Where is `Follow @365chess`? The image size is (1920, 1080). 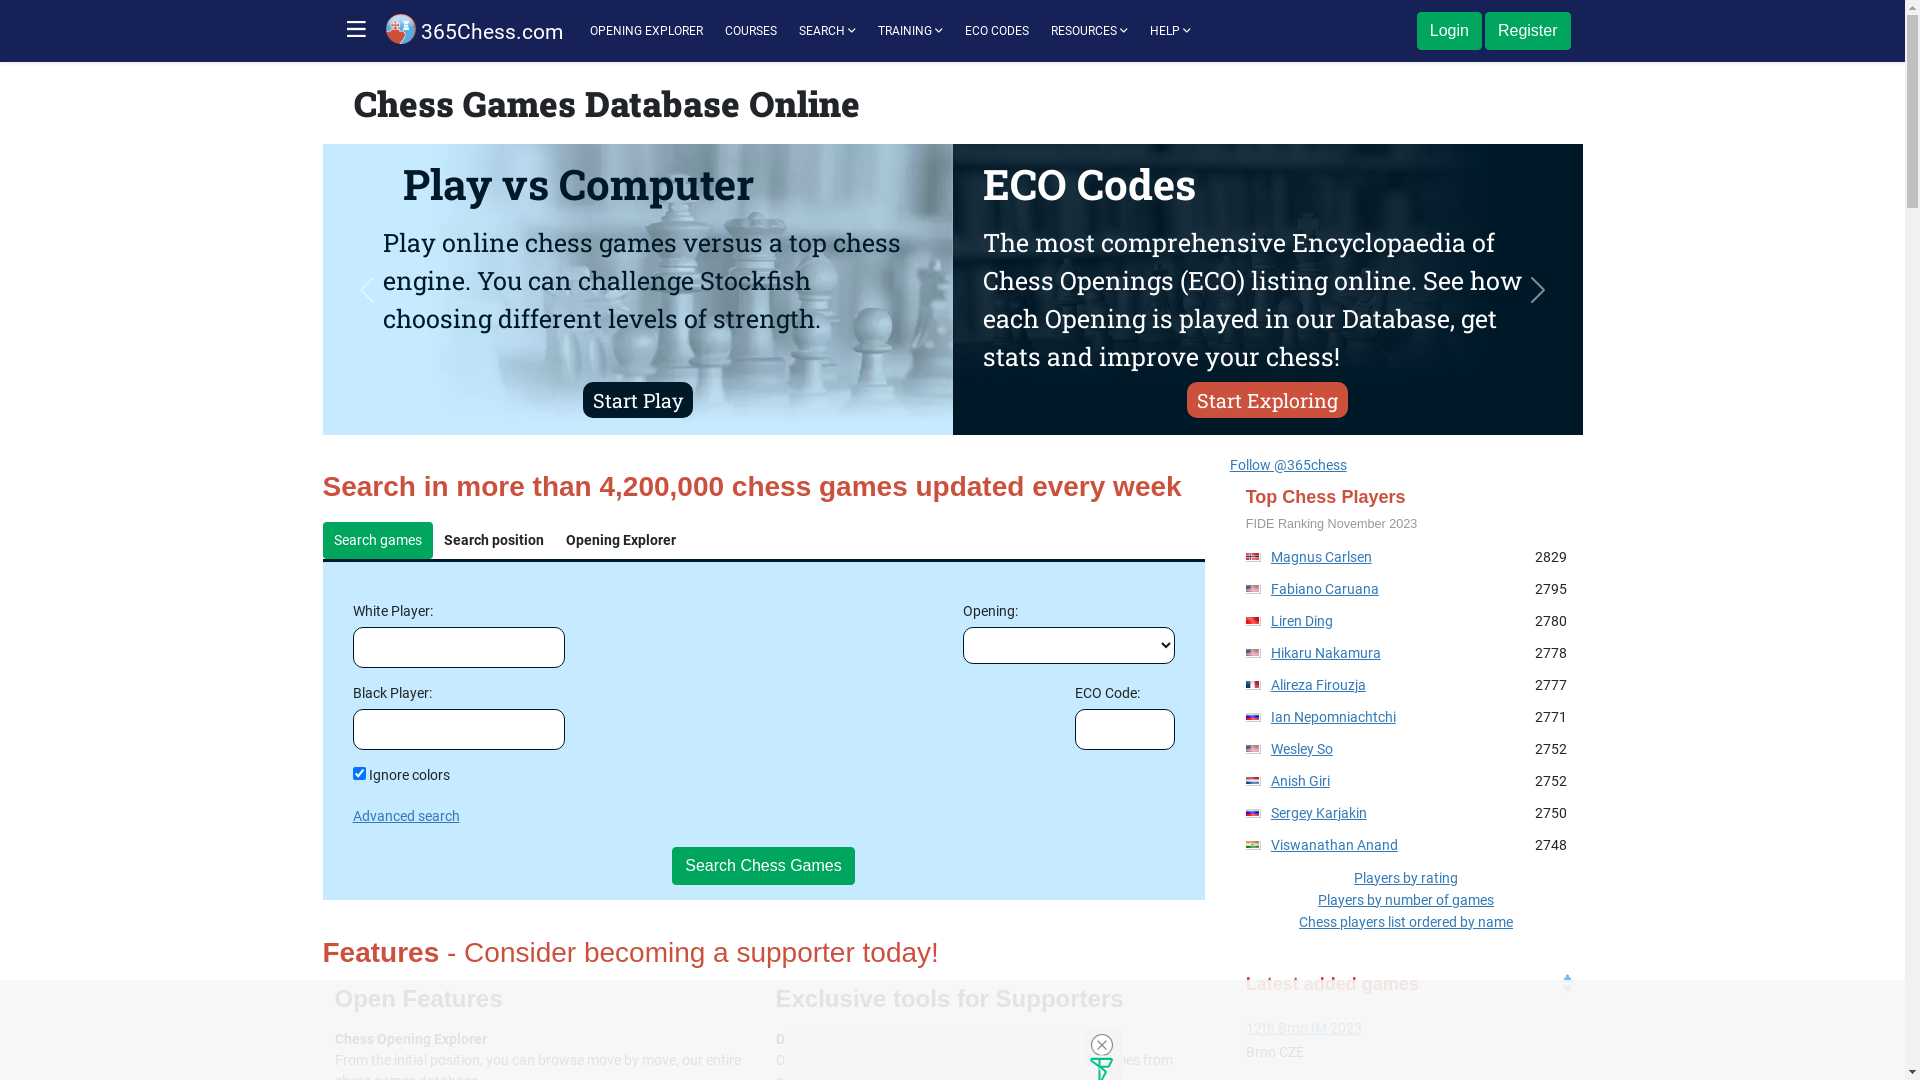
Follow @365chess is located at coordinates (1288, 465).